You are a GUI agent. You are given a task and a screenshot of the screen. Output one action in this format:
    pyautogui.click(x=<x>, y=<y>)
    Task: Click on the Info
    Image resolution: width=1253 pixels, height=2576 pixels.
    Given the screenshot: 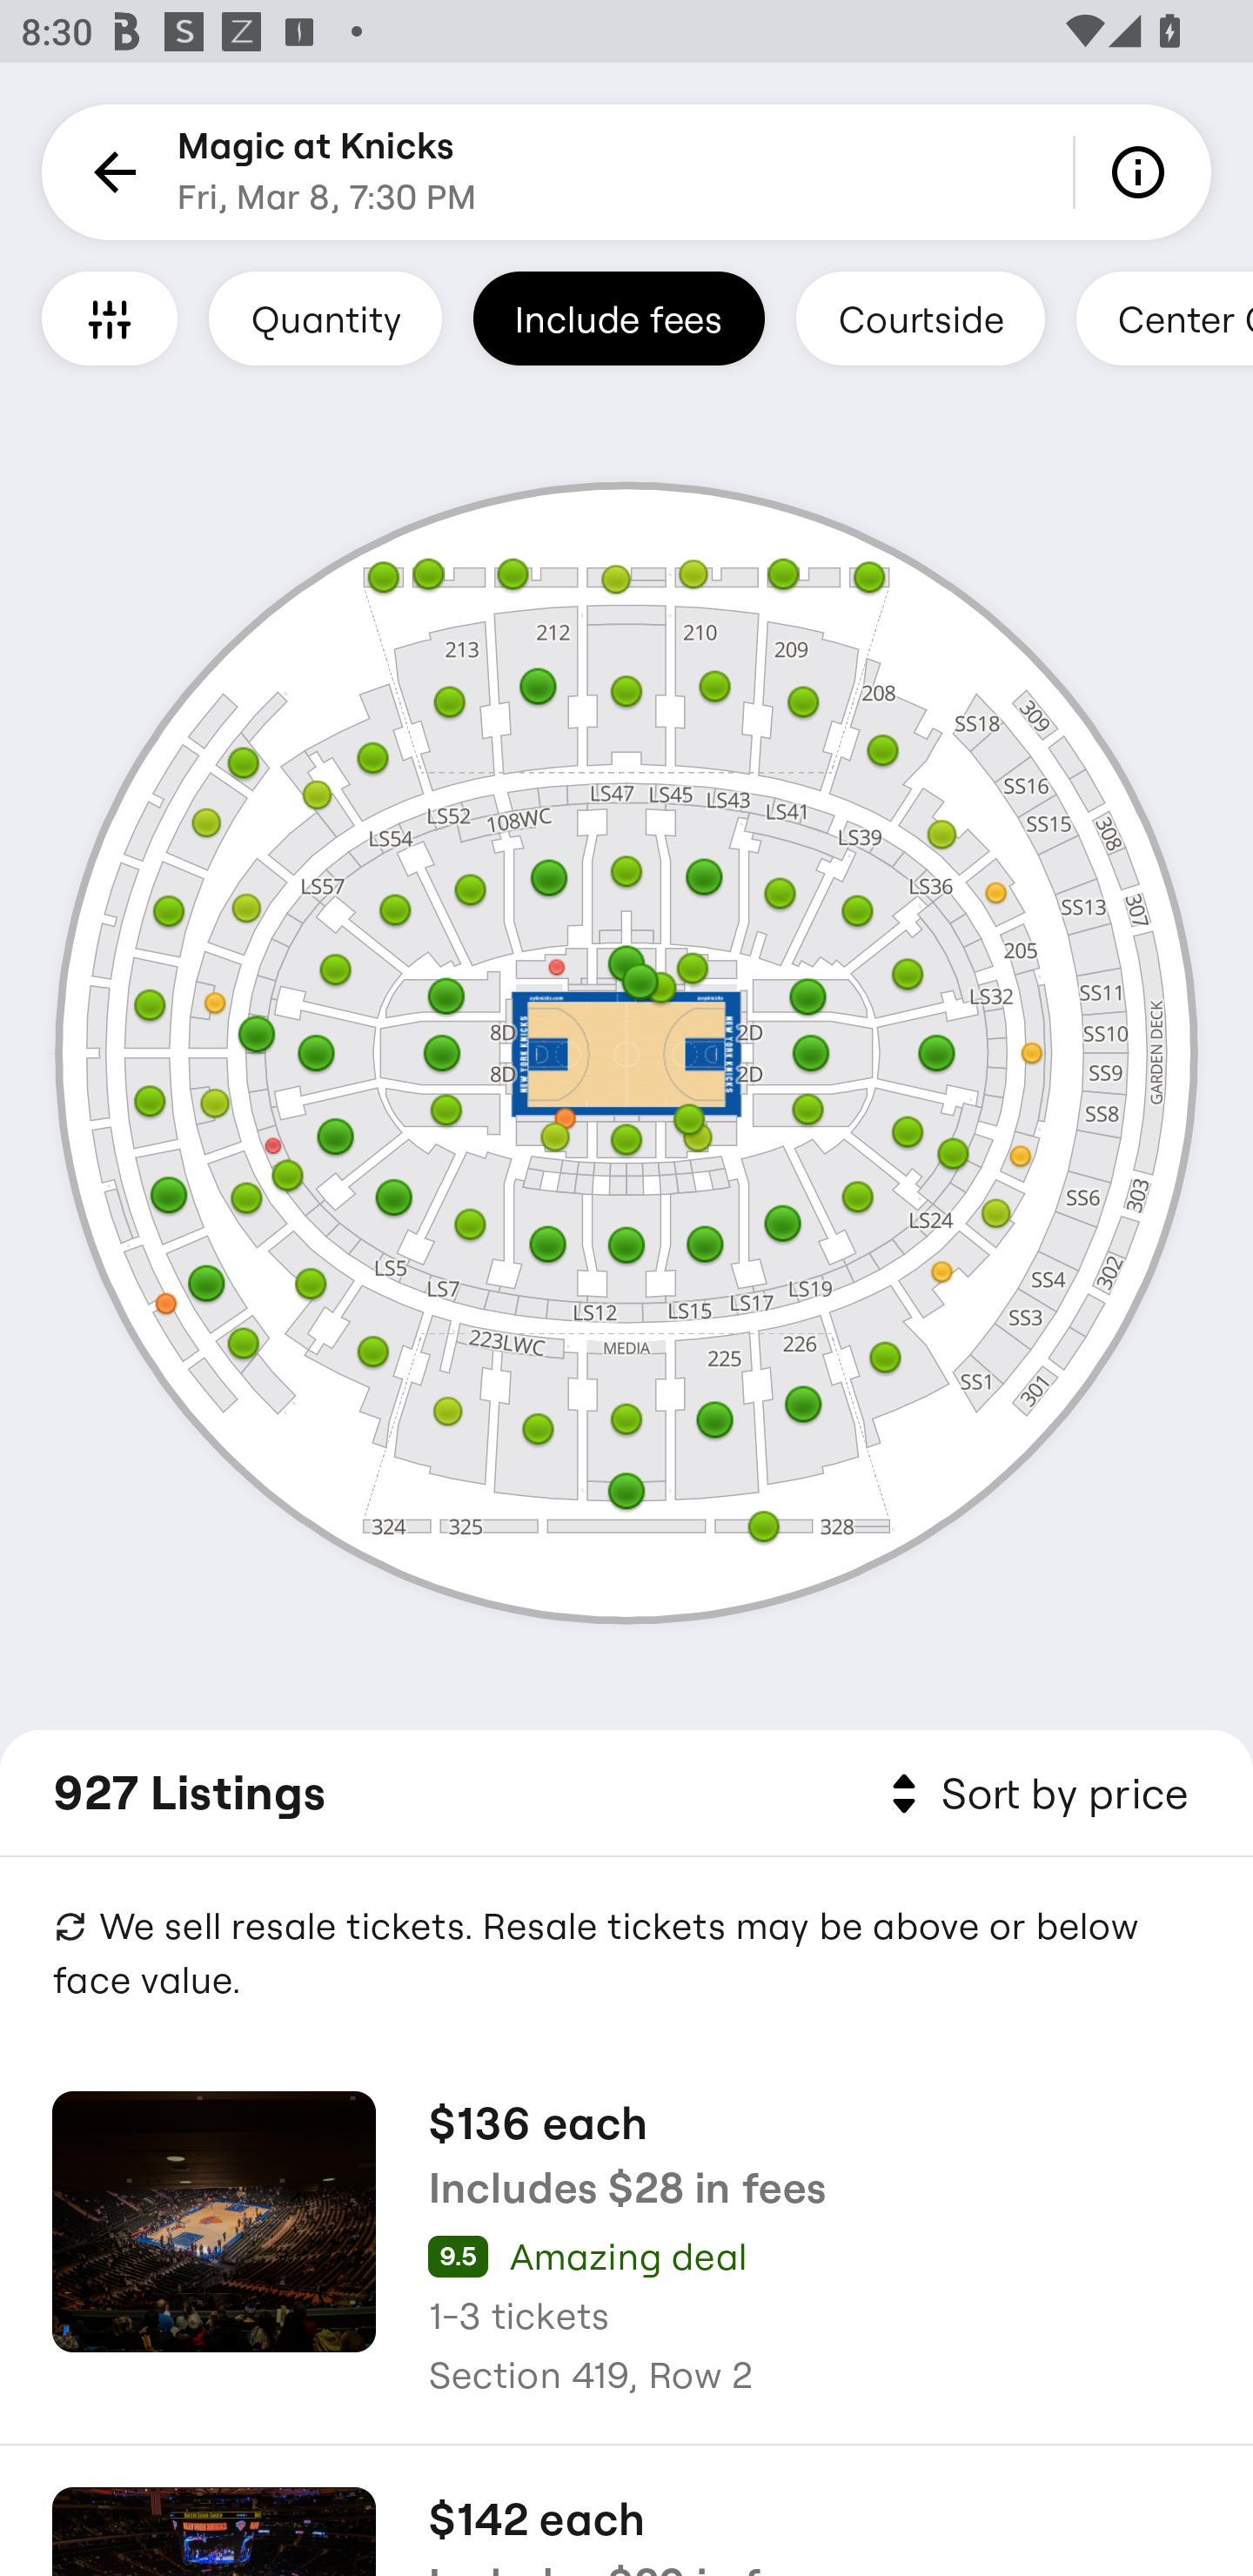 What is the action you would take?
    pyautogui.click(x=1143, y=172)
    